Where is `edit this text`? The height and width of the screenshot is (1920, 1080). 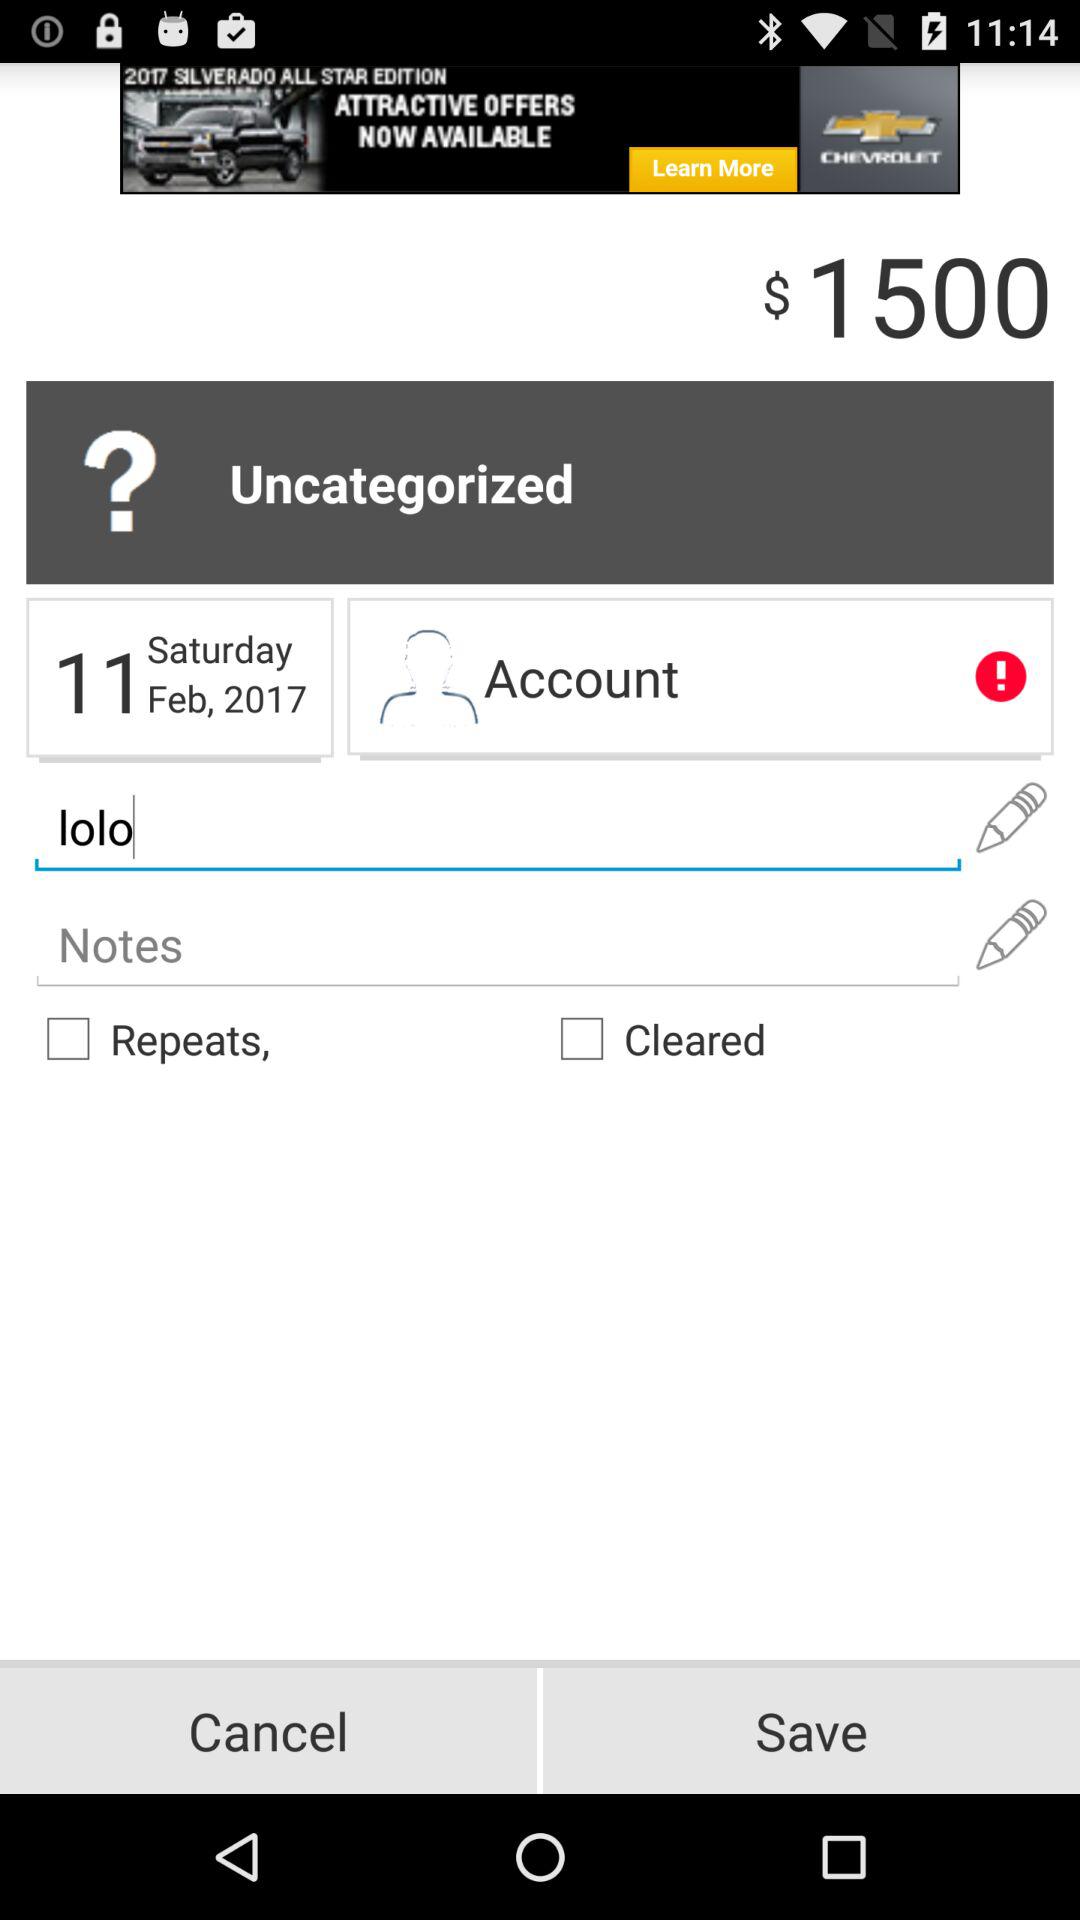
edit this text is located at coordinates (1011, 818).